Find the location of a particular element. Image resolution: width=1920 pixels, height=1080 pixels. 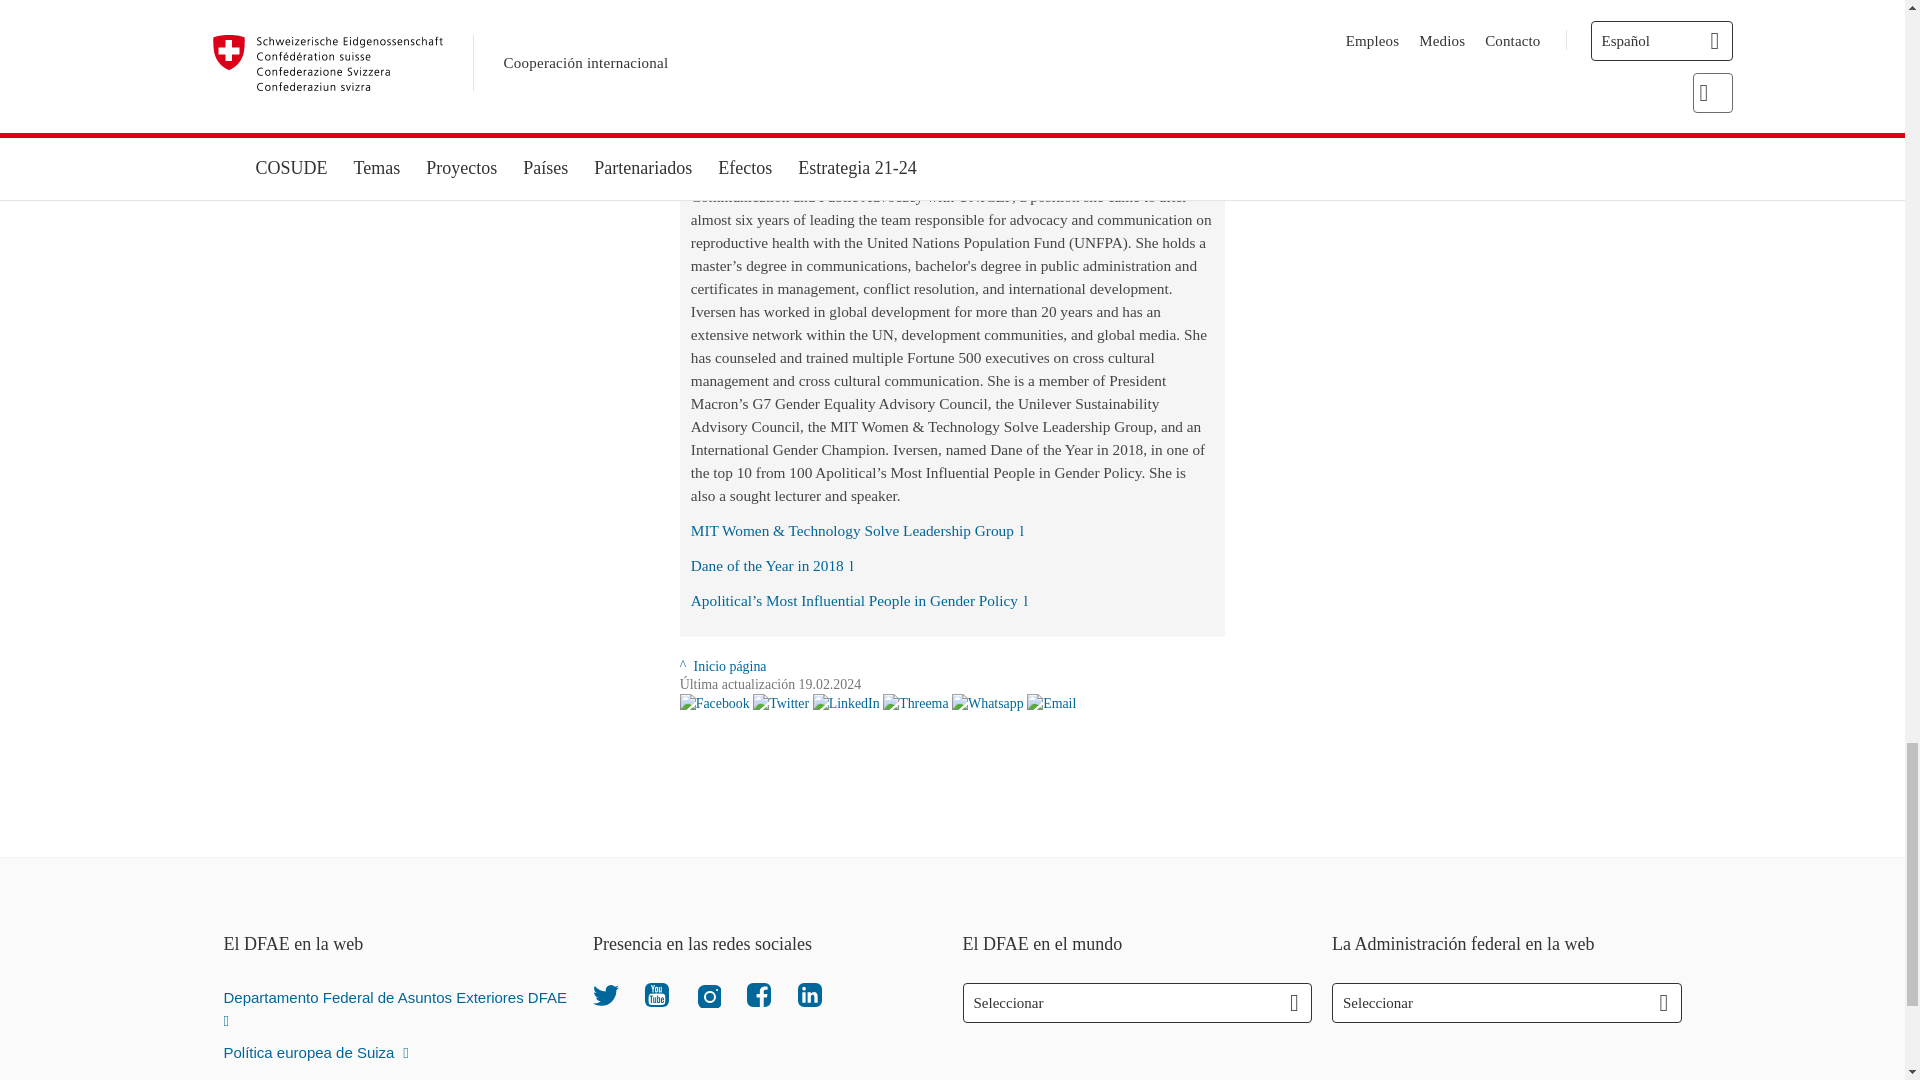

Texto oculto is located at coordinates (772, 565).